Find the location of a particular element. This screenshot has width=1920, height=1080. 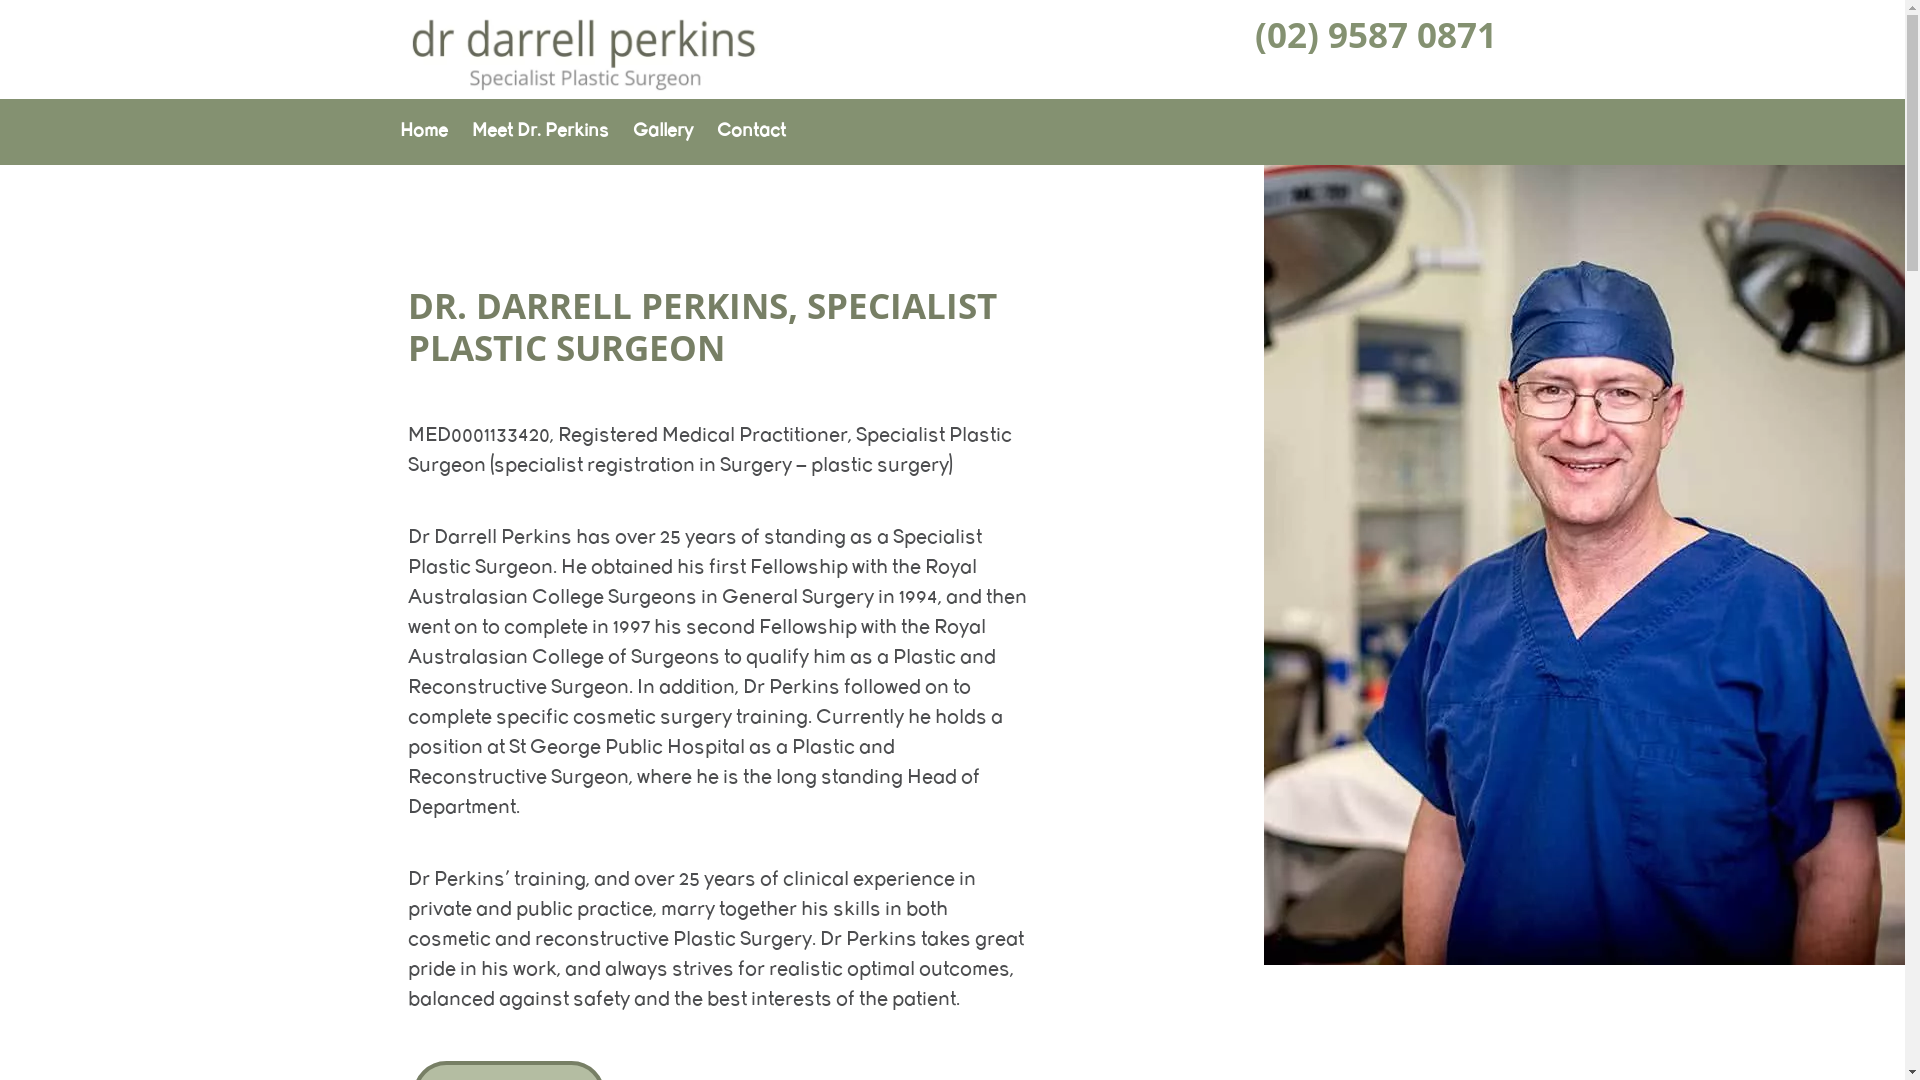

Home is located at coordinates (424, 132).